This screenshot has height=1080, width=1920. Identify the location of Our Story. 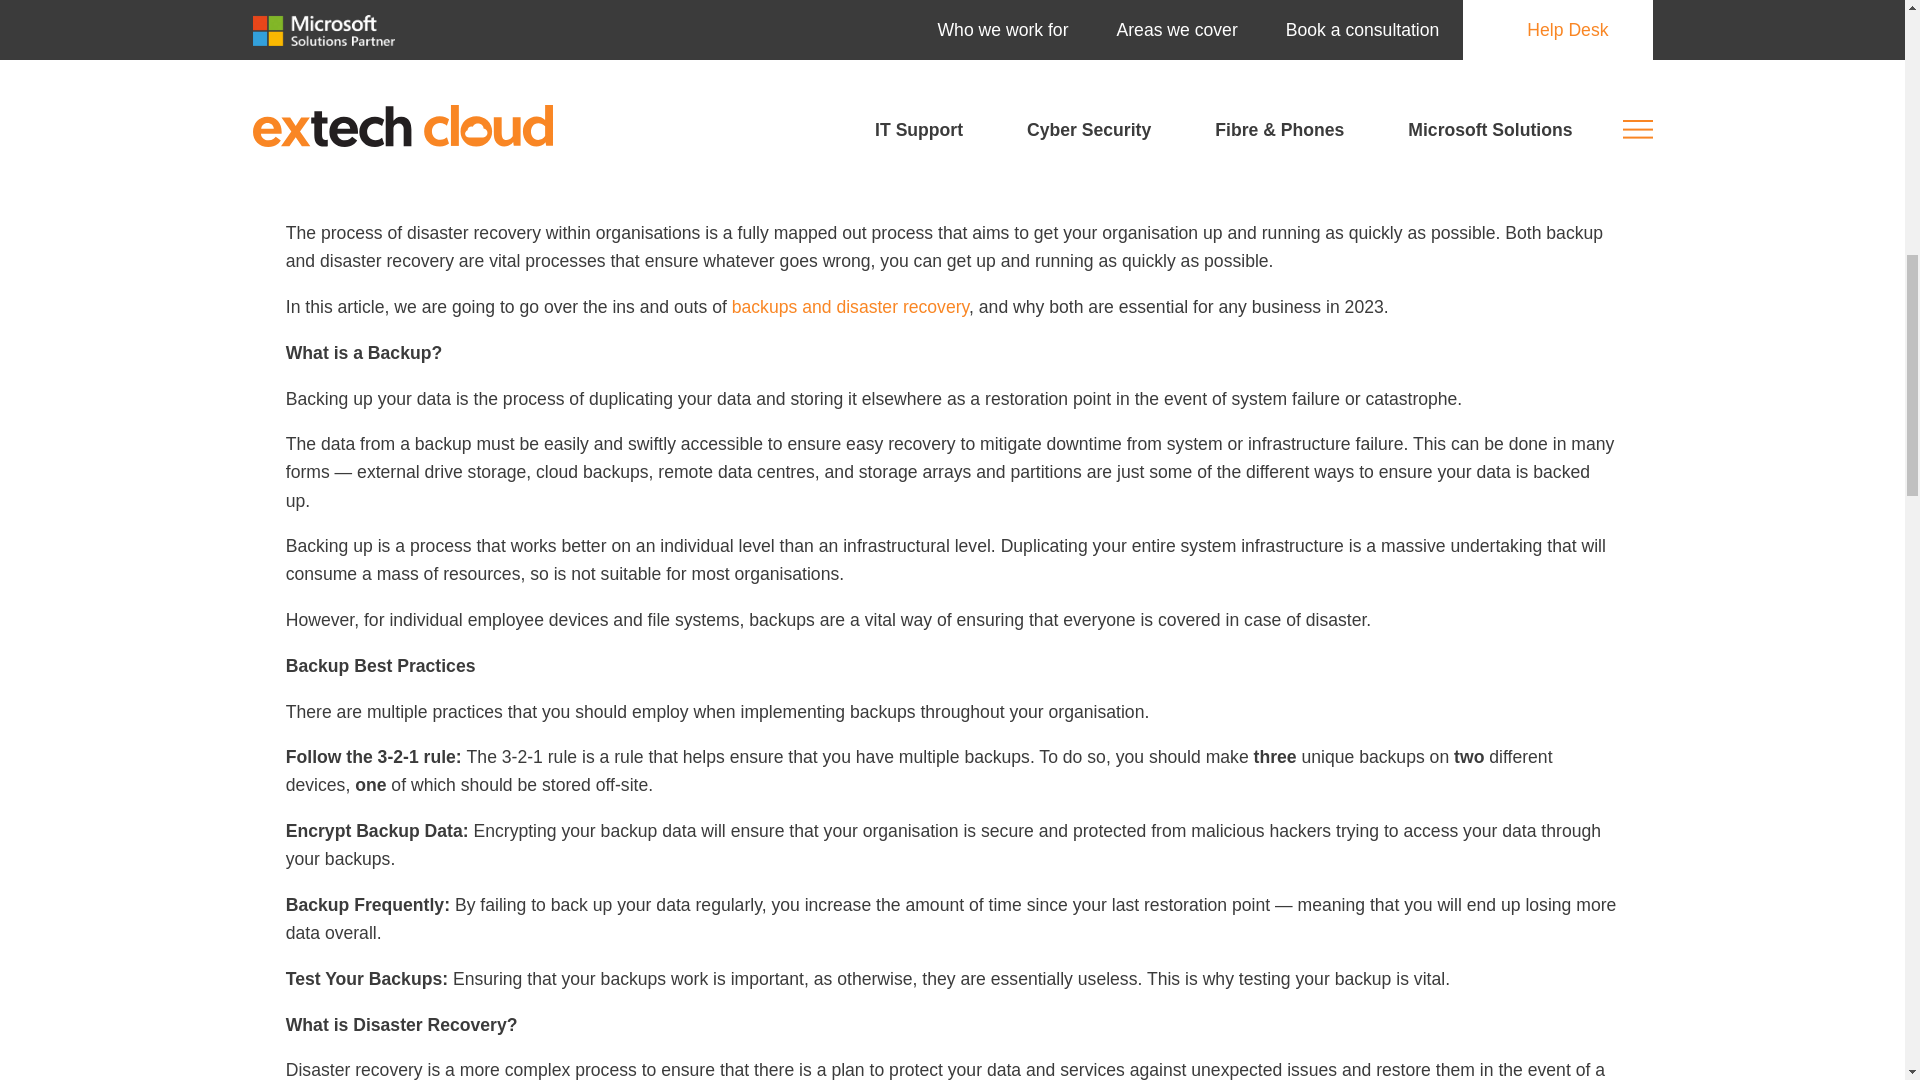
(1004, 68).